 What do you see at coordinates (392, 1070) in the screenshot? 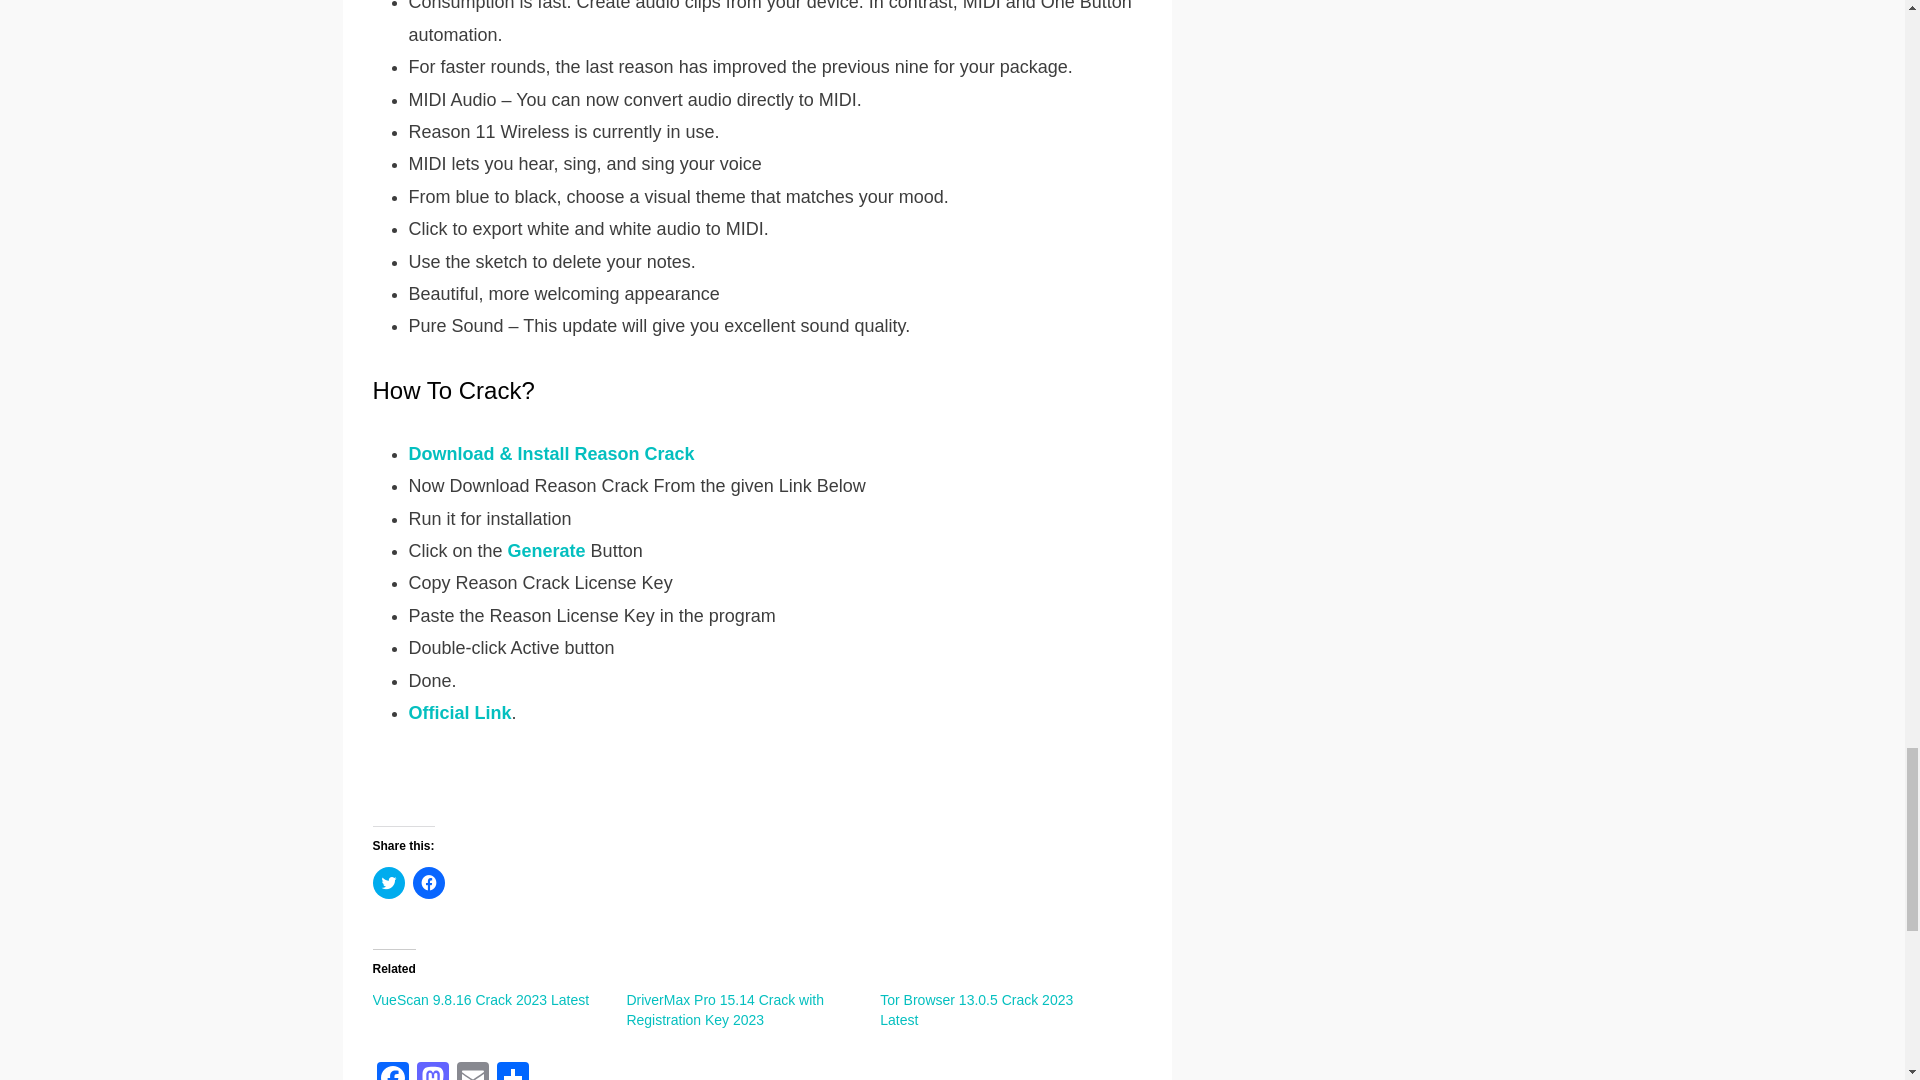
I see `Facebook` at bounding box center [392, 1070].